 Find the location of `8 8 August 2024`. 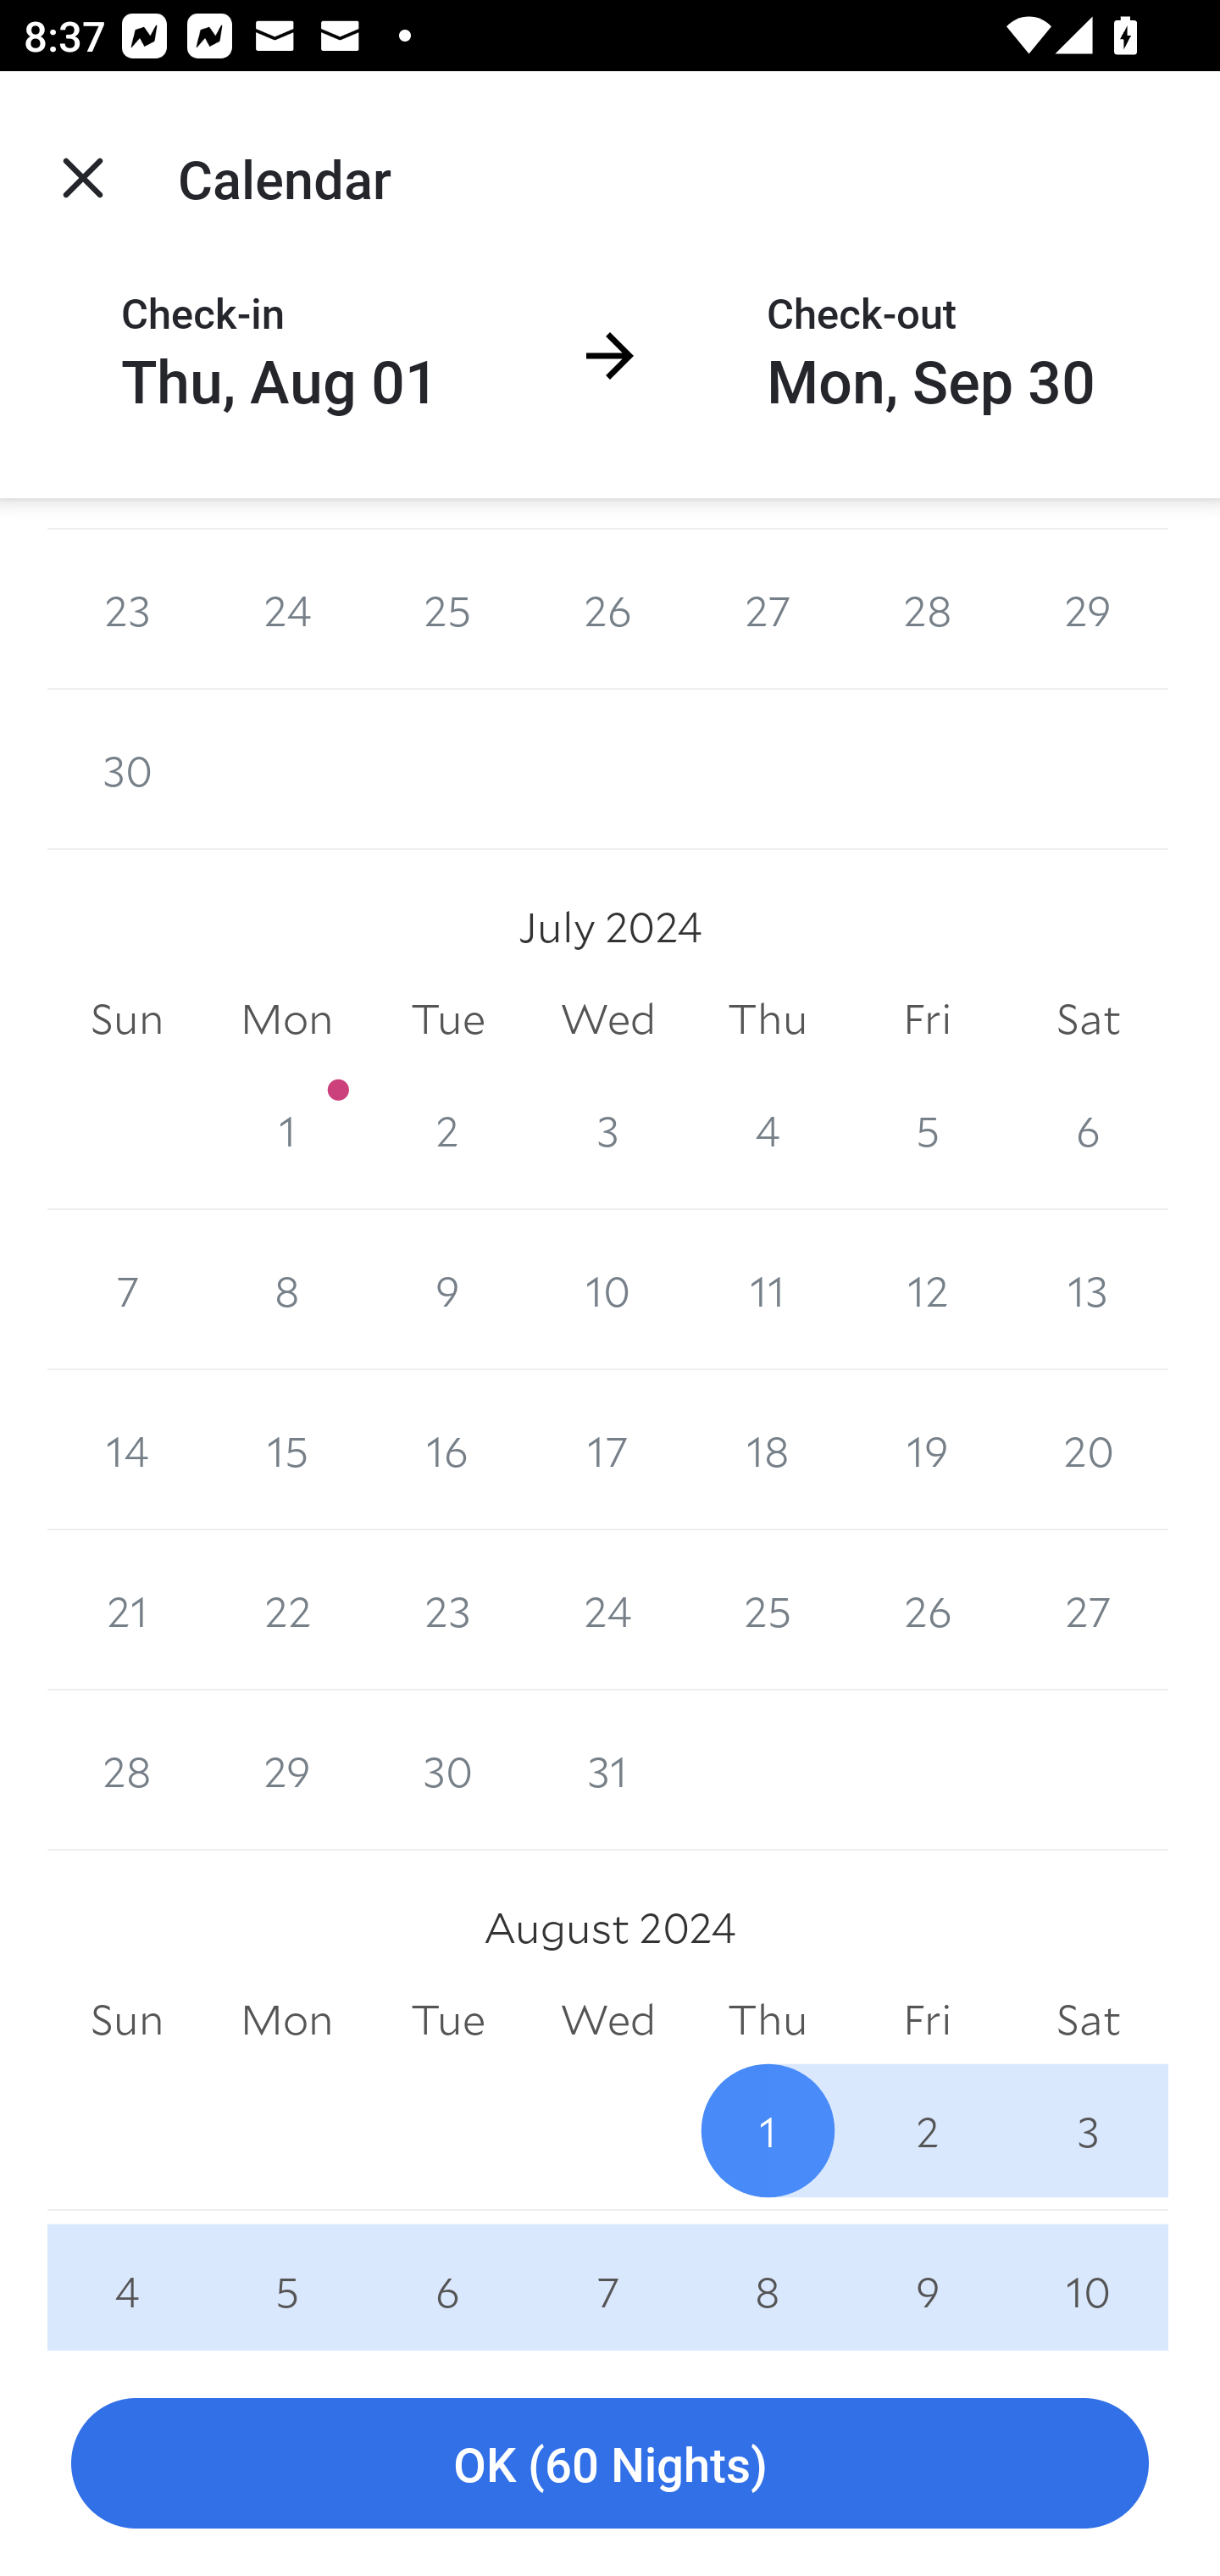

8 8 August 2024 is located at coordinates (768, 2279).